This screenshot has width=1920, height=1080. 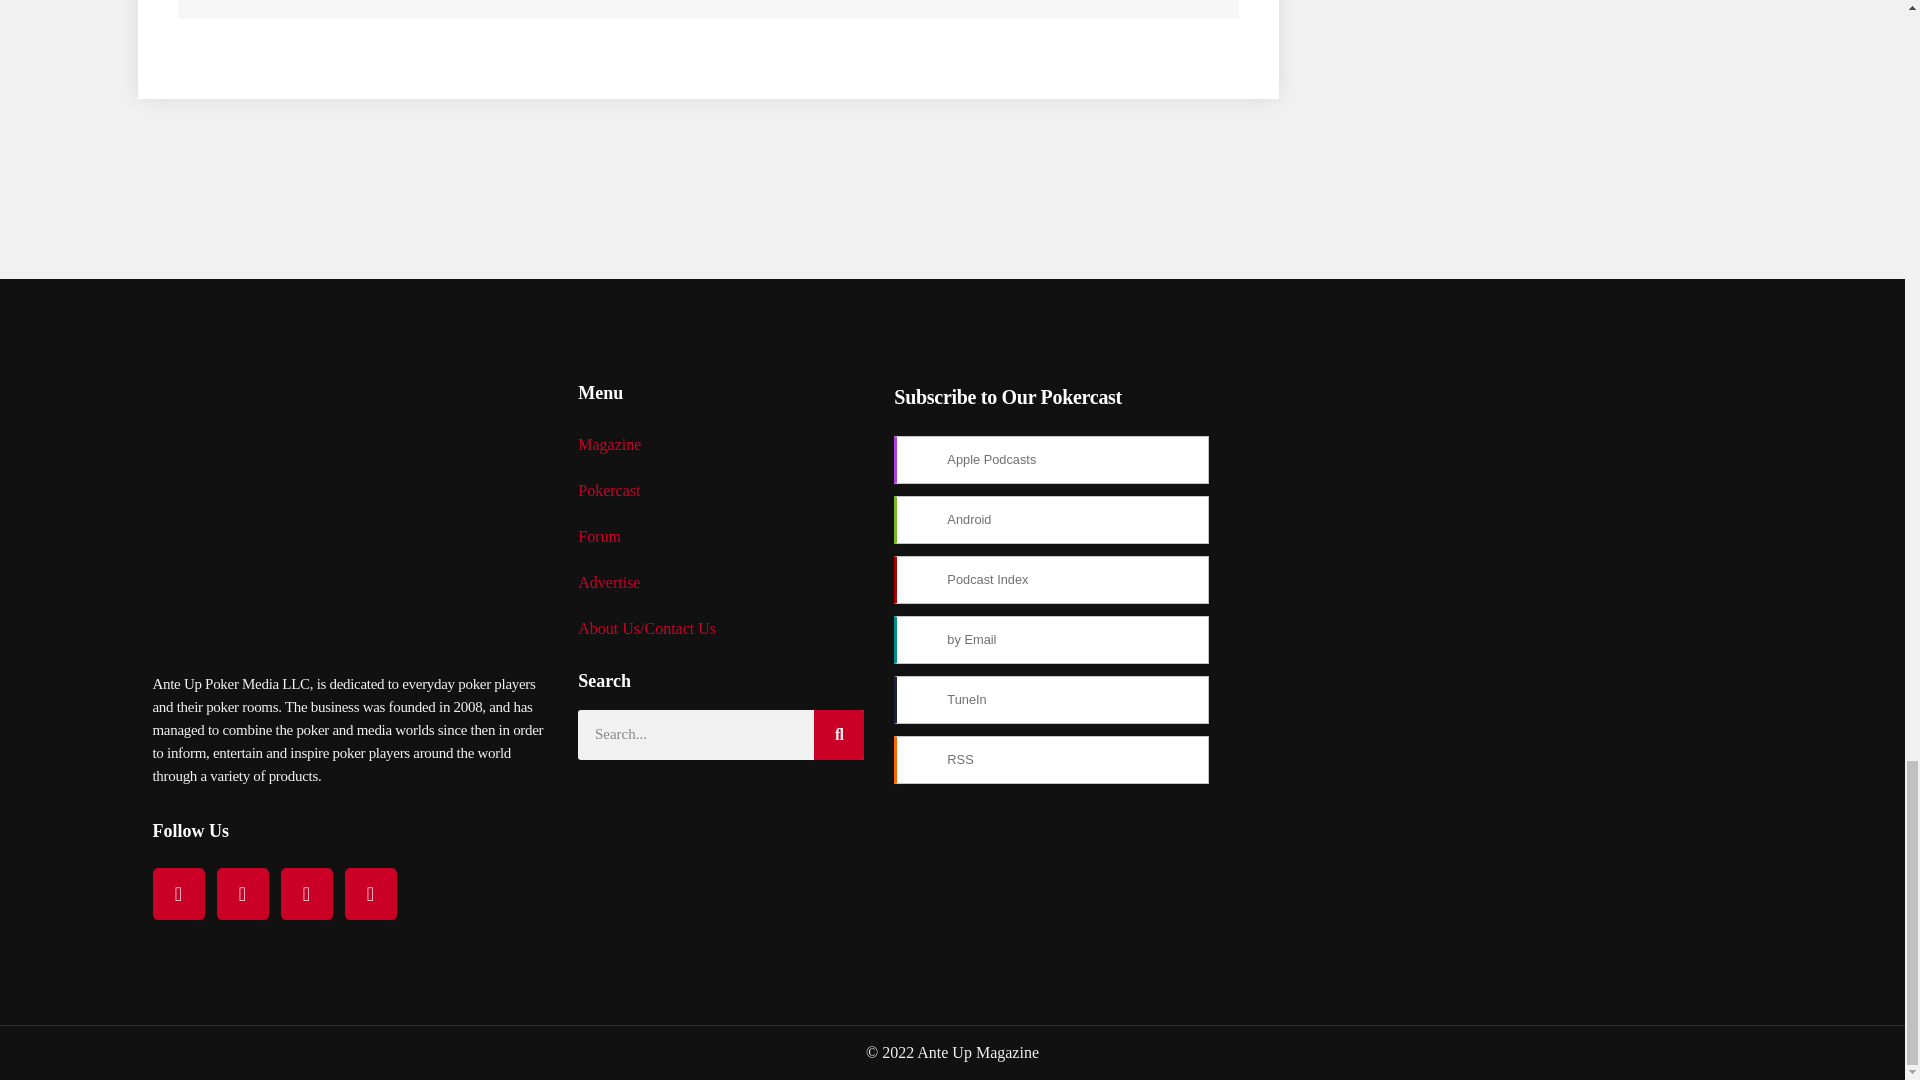 What do you see at coordinates (1052, 460) in the screenshot?
I see `Subscribe on Apple Podcasts` at bounding box center [1052, 460].